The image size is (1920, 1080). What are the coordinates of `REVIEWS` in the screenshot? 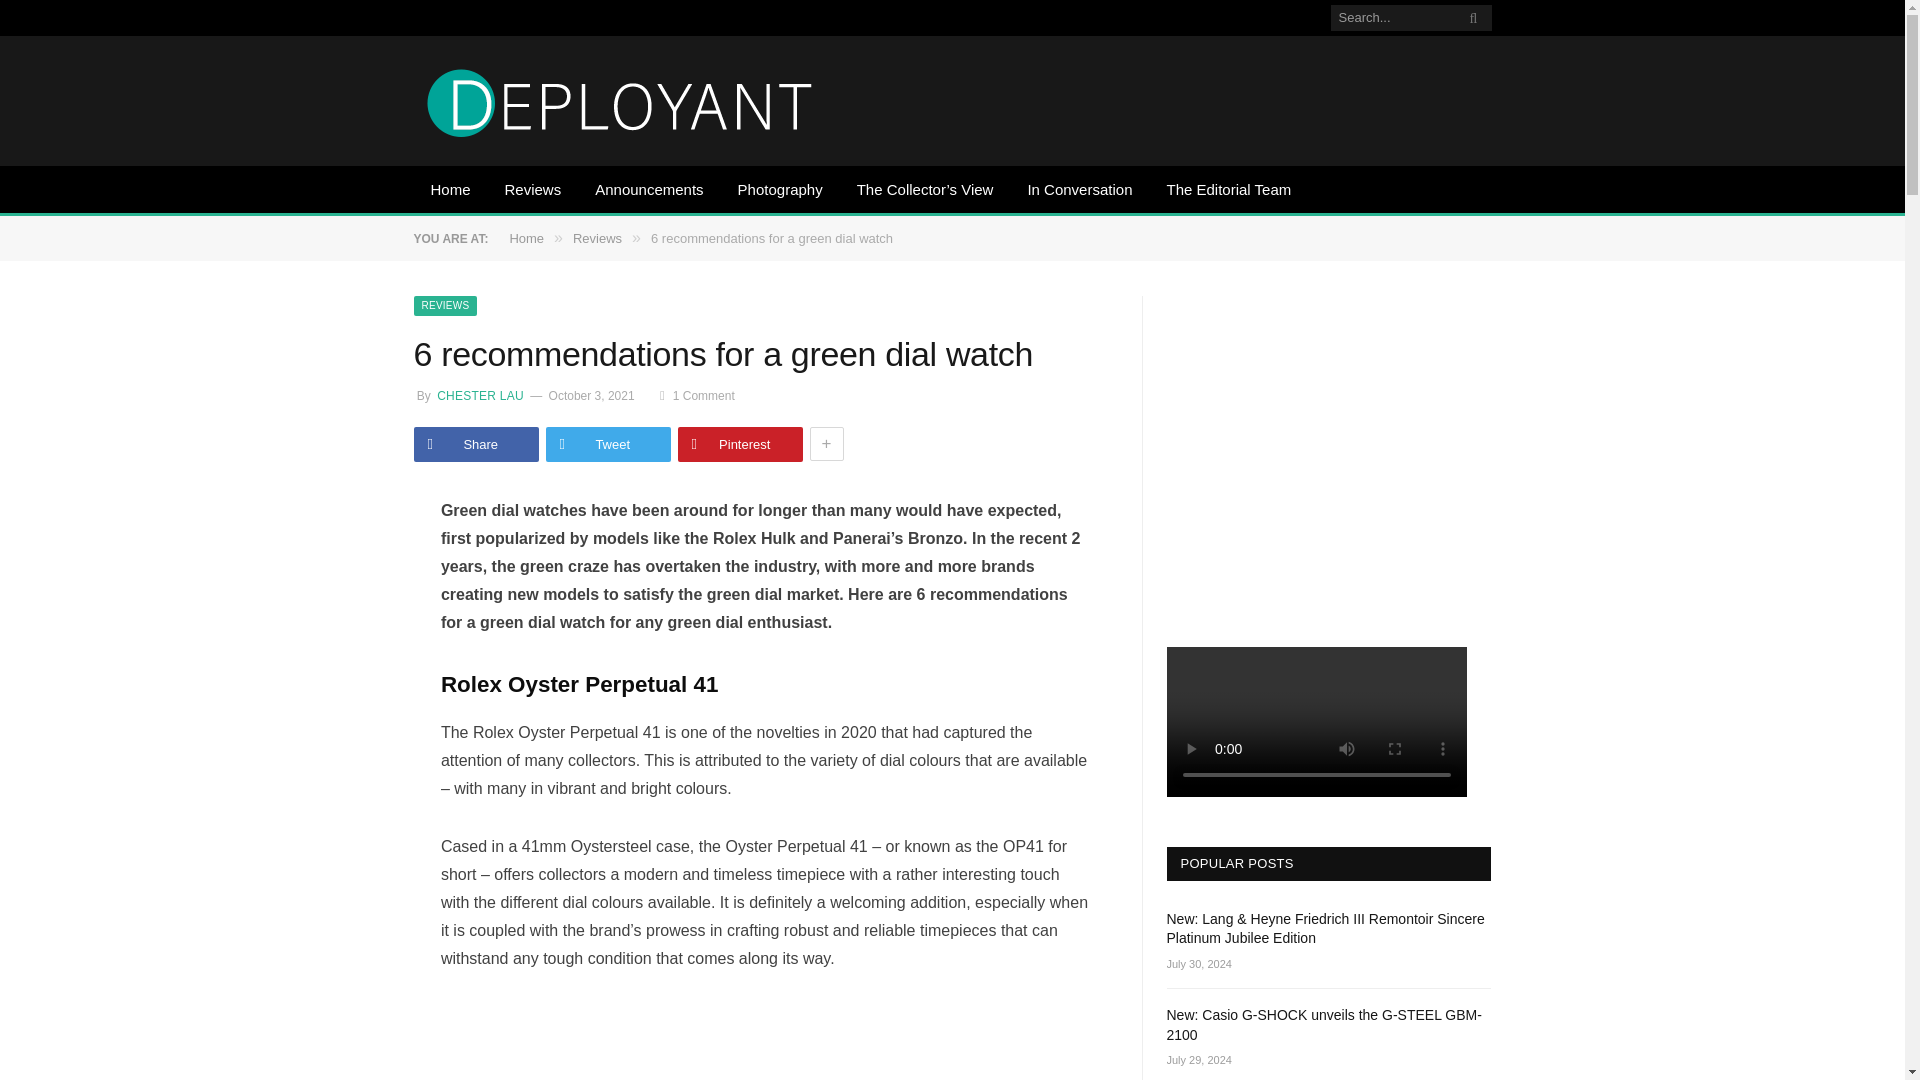 It's located at (446, 306).